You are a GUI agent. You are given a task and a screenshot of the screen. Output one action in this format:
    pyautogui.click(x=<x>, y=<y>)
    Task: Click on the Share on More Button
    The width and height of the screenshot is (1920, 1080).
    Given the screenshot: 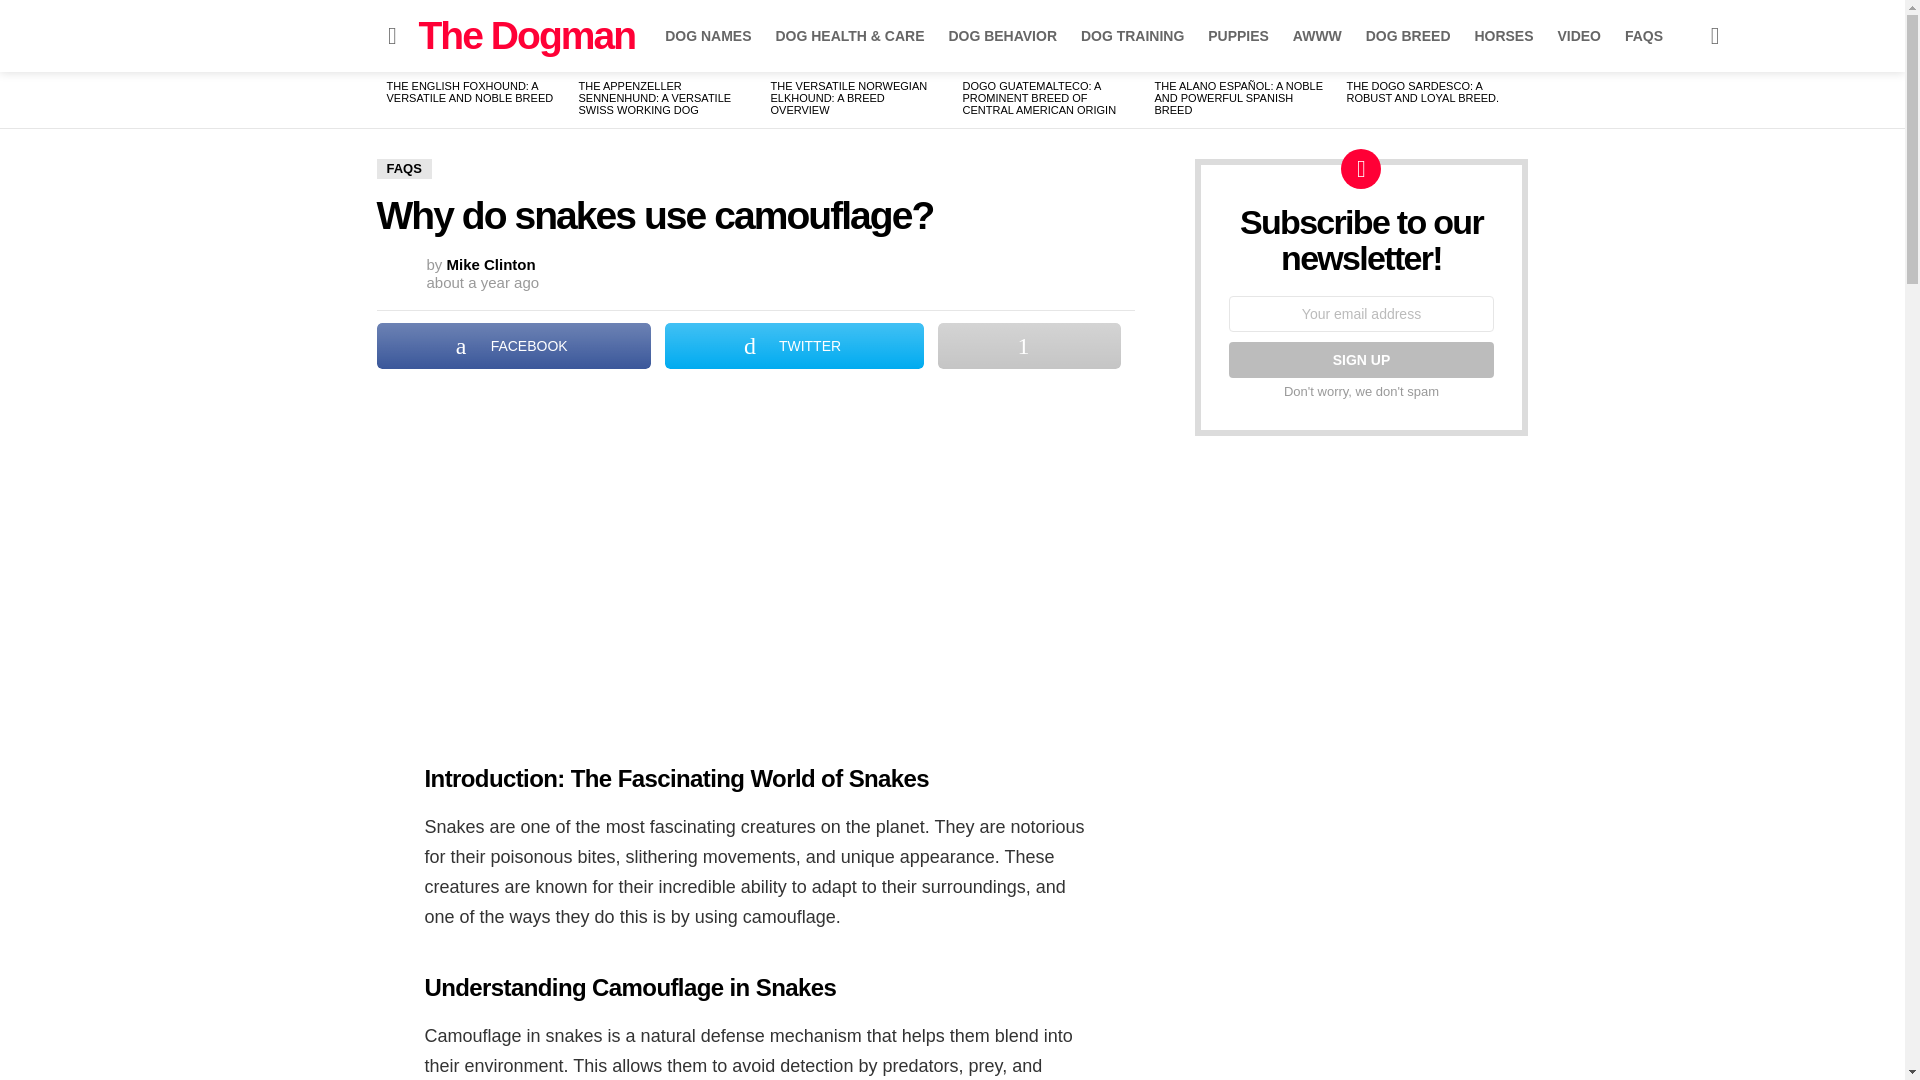 What is the action you would take?
    pyautogui.click(x=1028, y=346)
    